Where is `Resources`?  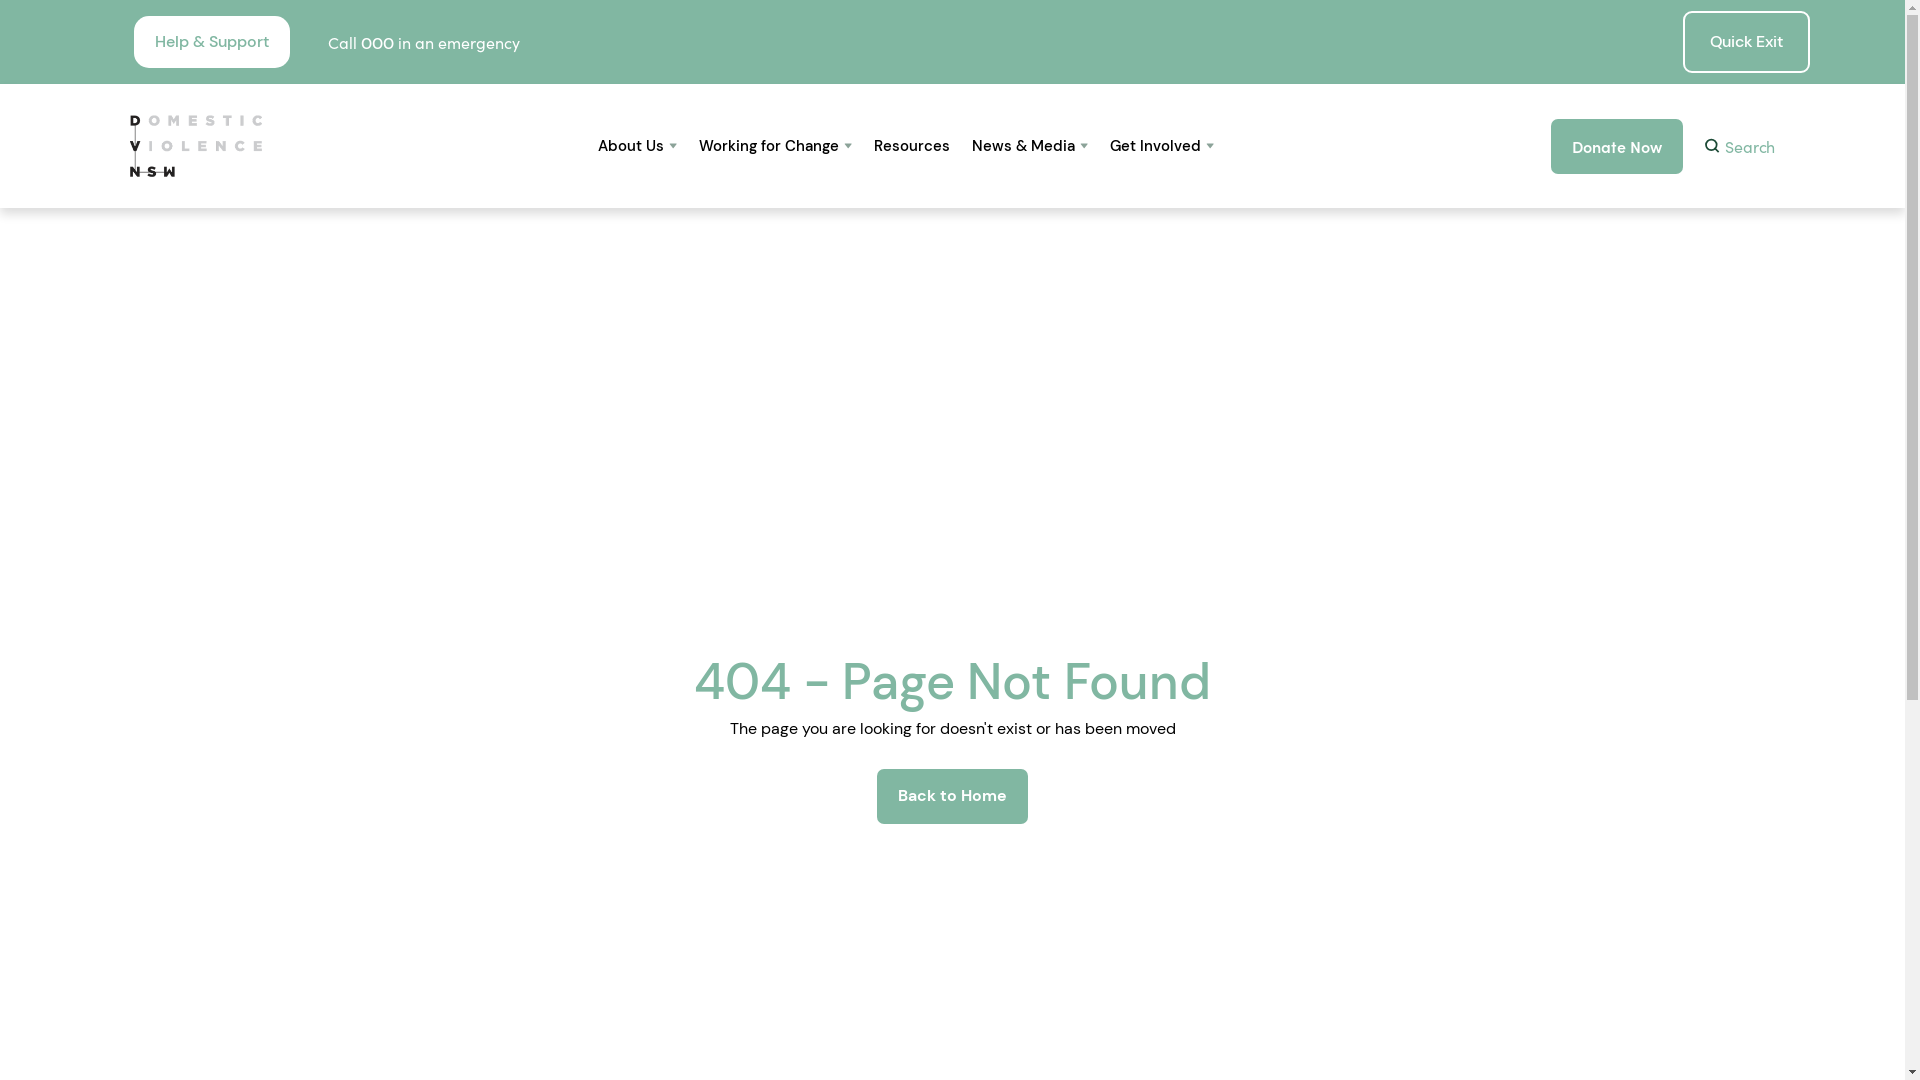
Resources is located at coordinates (912, 146).